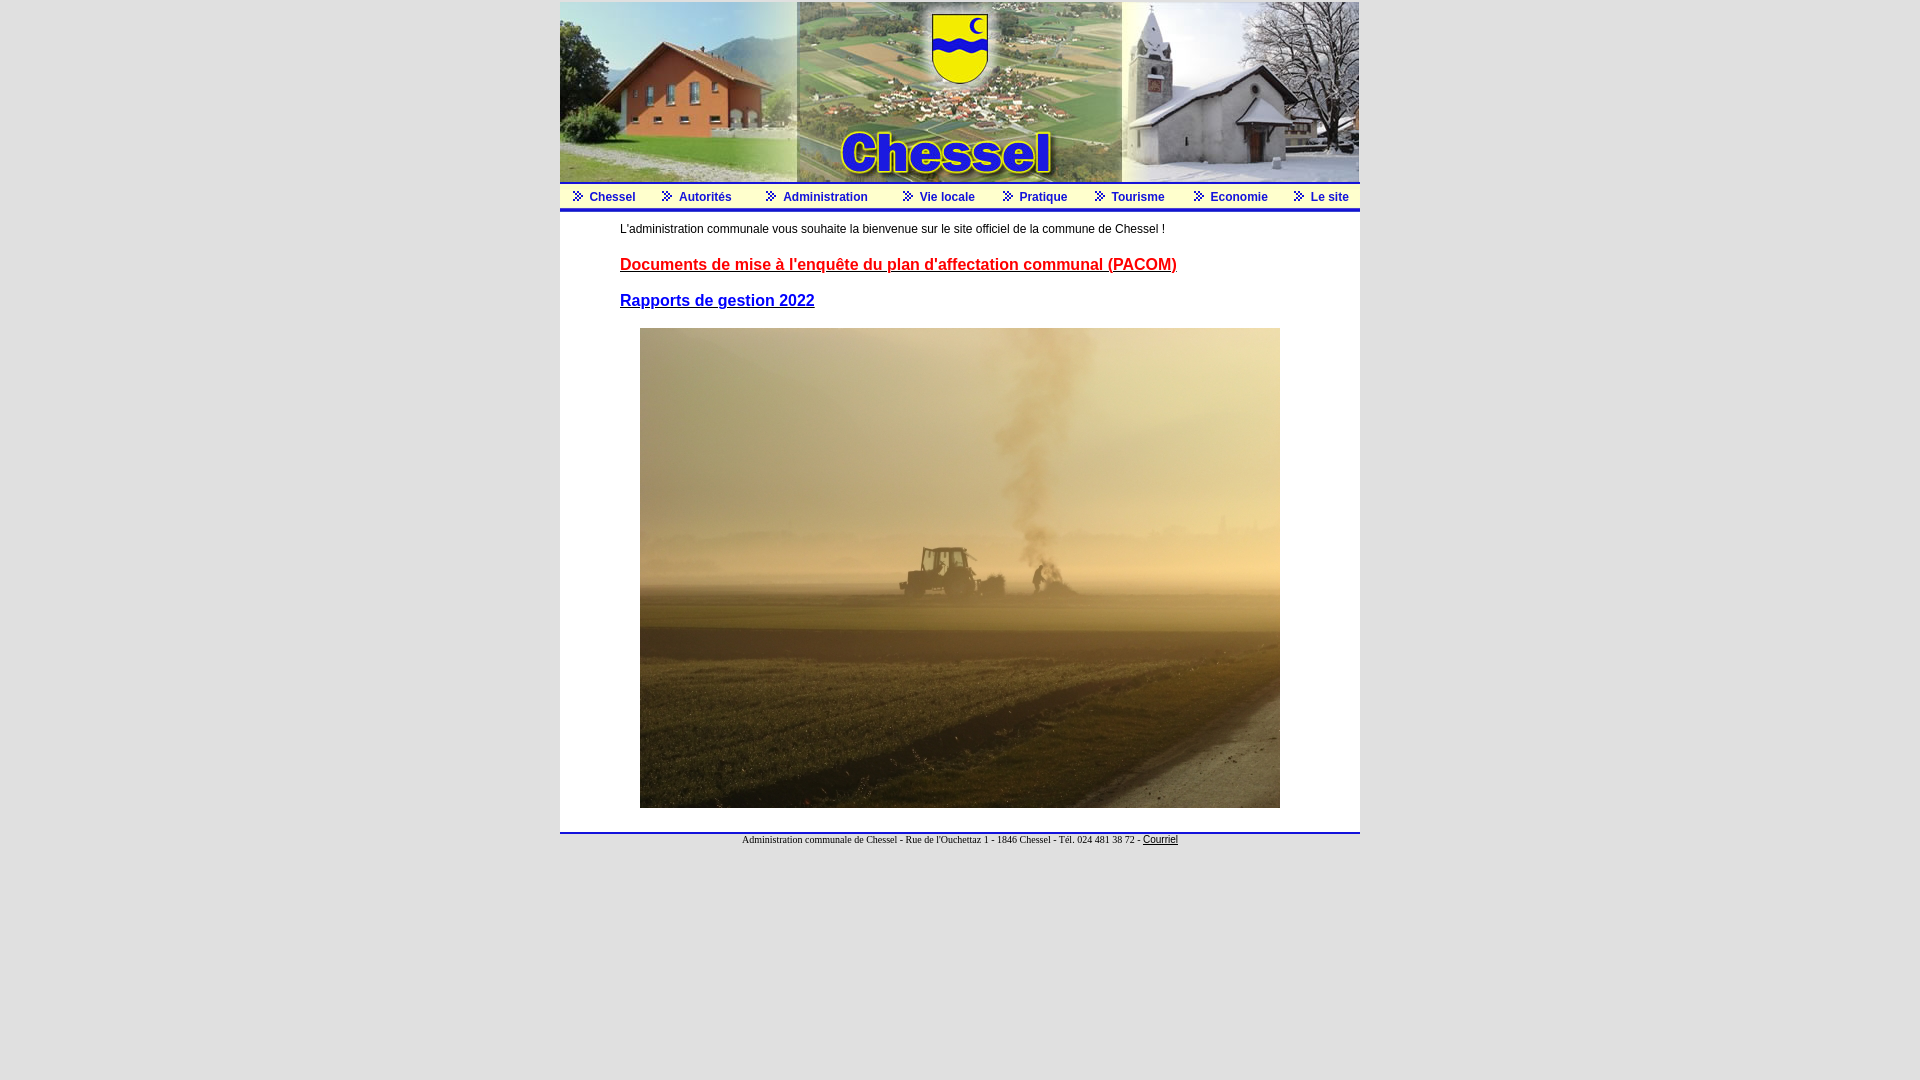 The width and height of the screenshot is (1920, 1080). What do you see at coordinates (718, 302) in the screenshot?
I see `Rapports de gestion 2022` at bounding box center [718, 302].